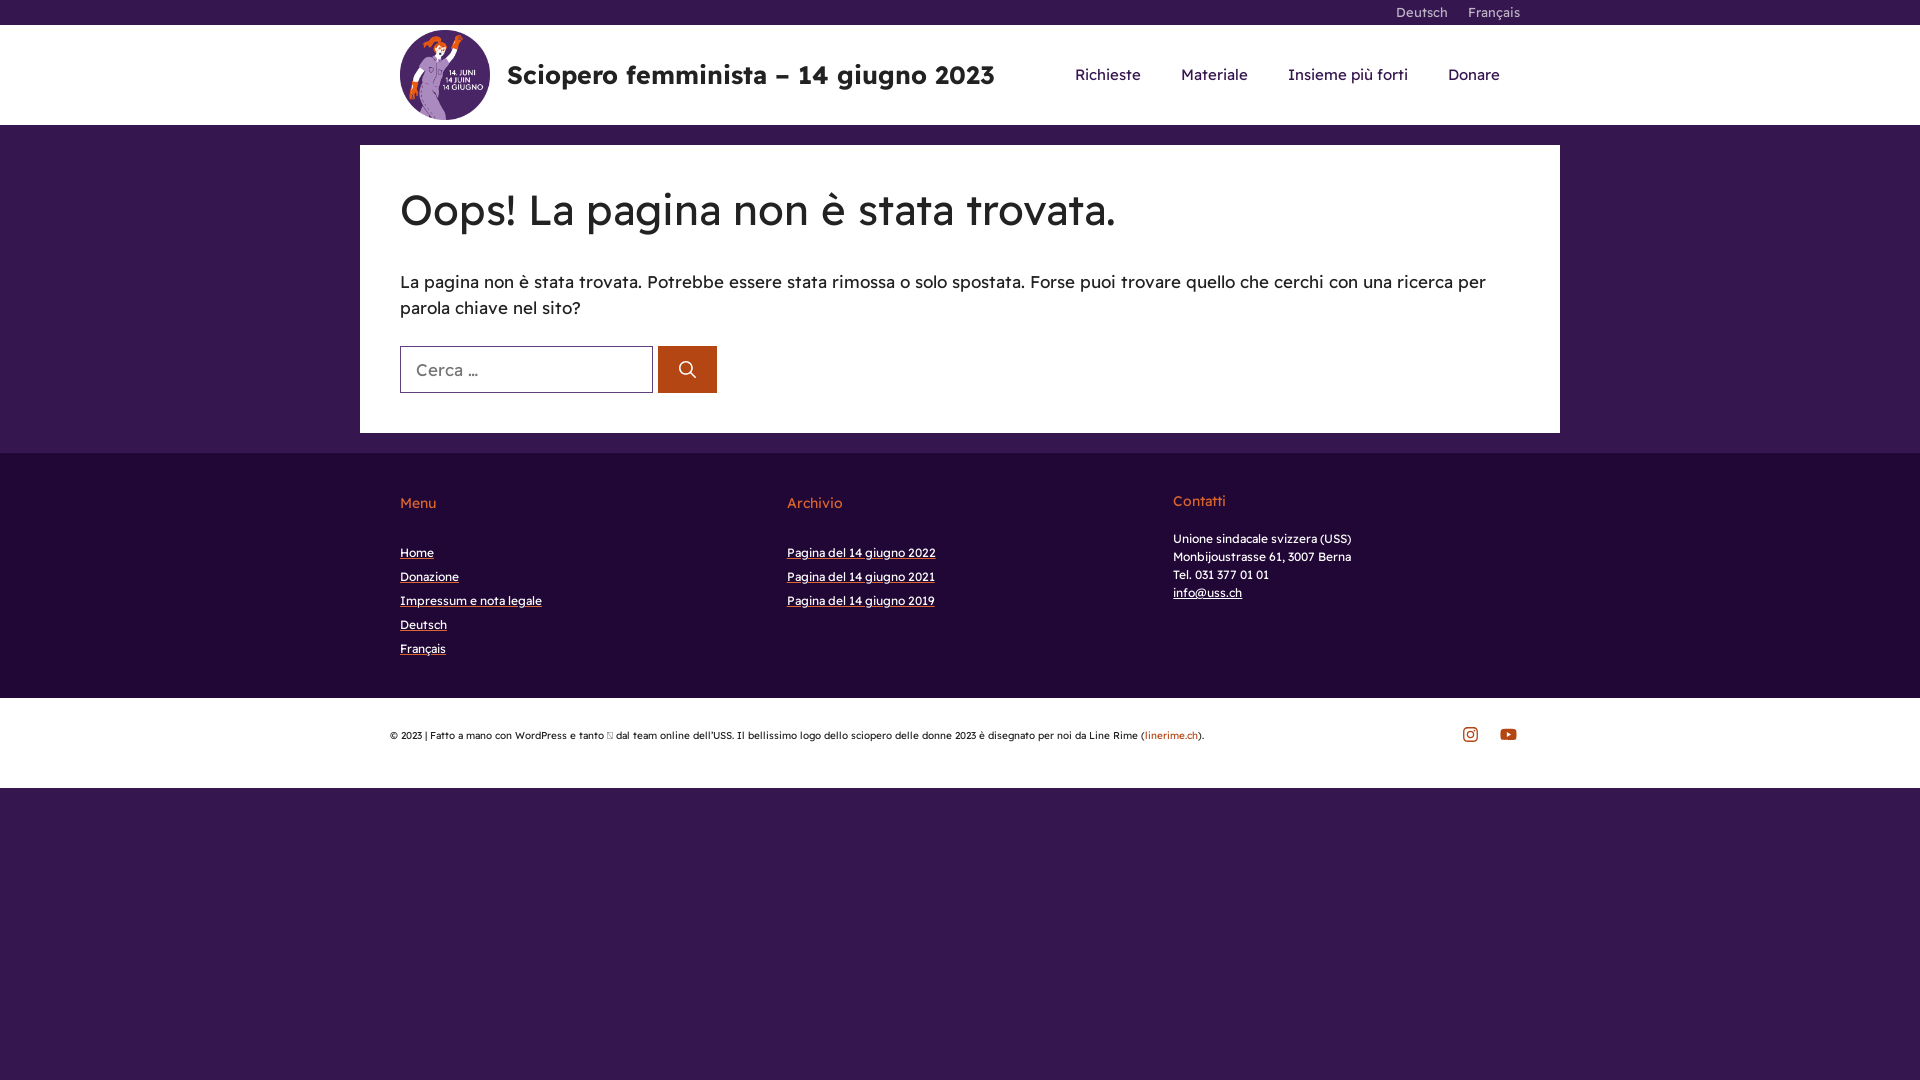 The height and width of the screenshot is (1080, 1920). What do you see at coordinates (1208, 592) in the screenshot?
I see `info@uss.ch` at bounding box center [1208, 592].